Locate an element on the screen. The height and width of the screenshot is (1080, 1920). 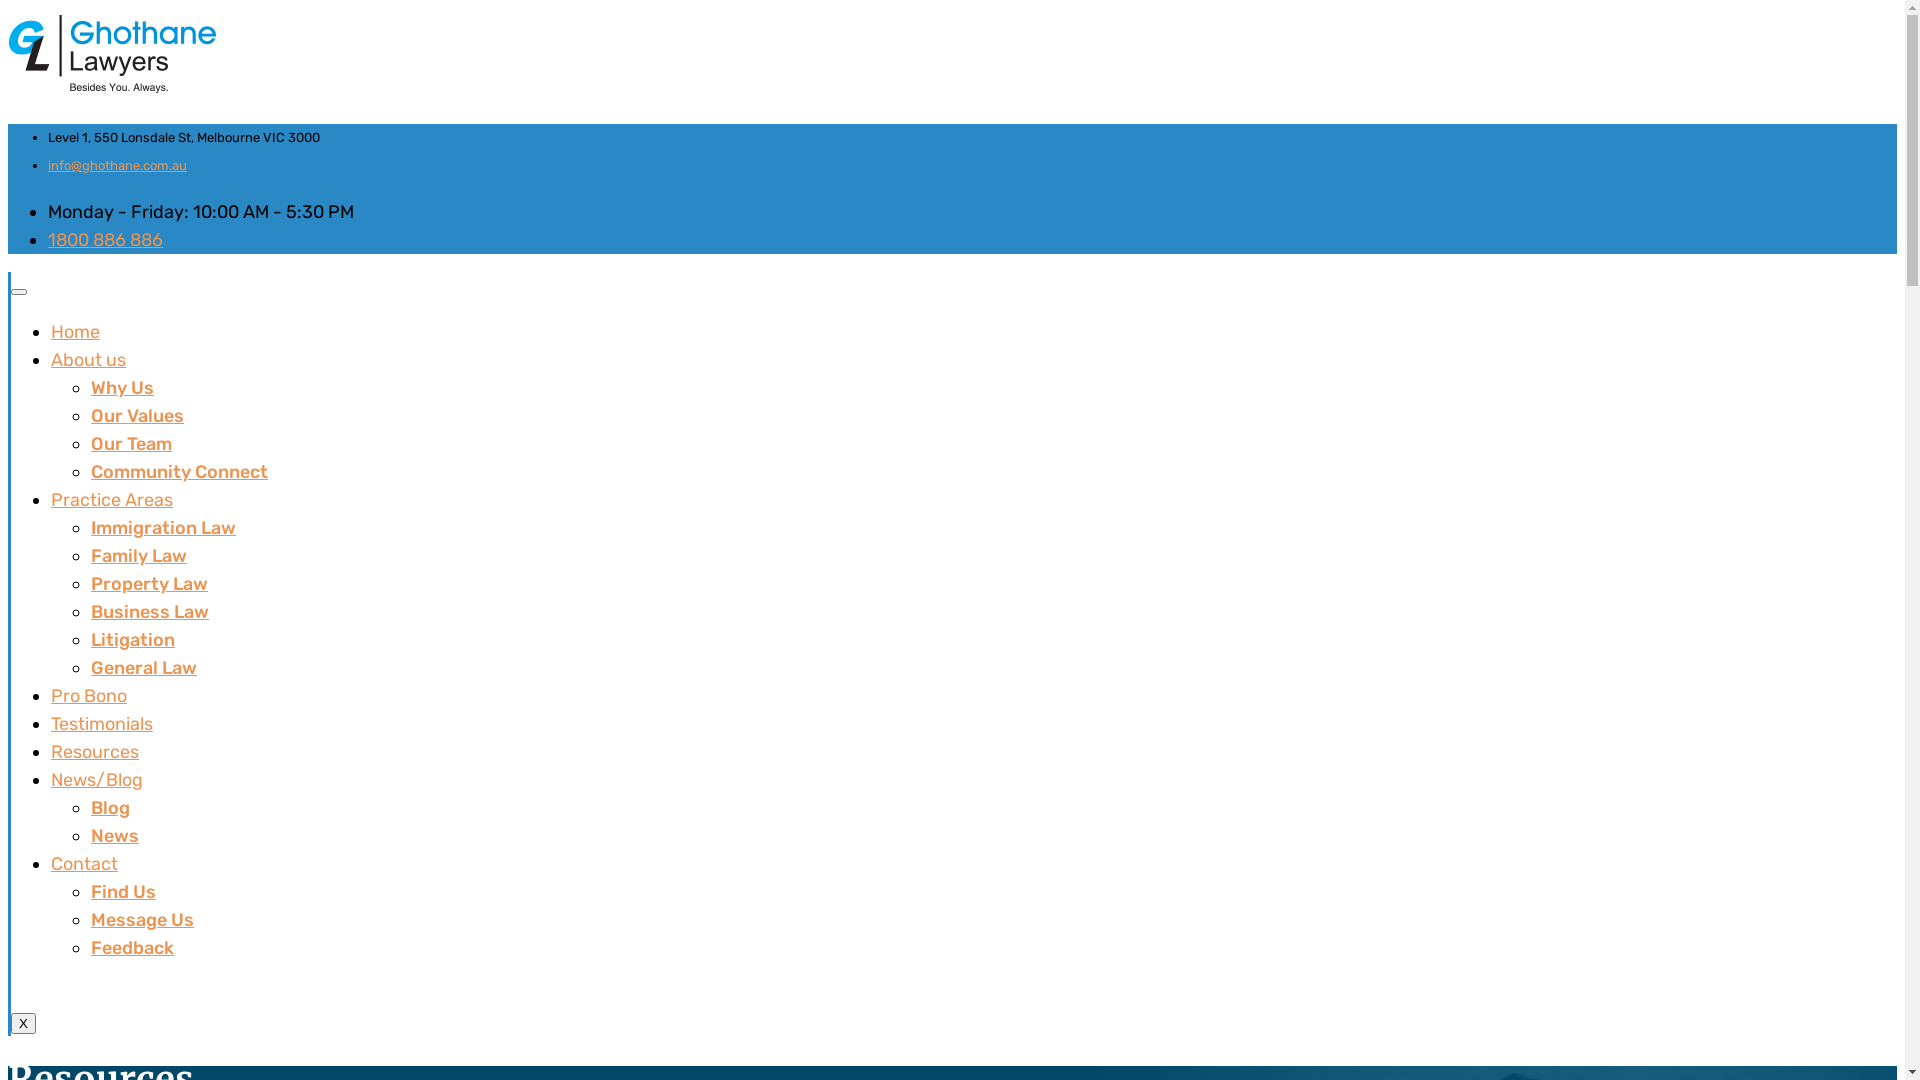
Immigration Law is located at coordinates (164, 528).